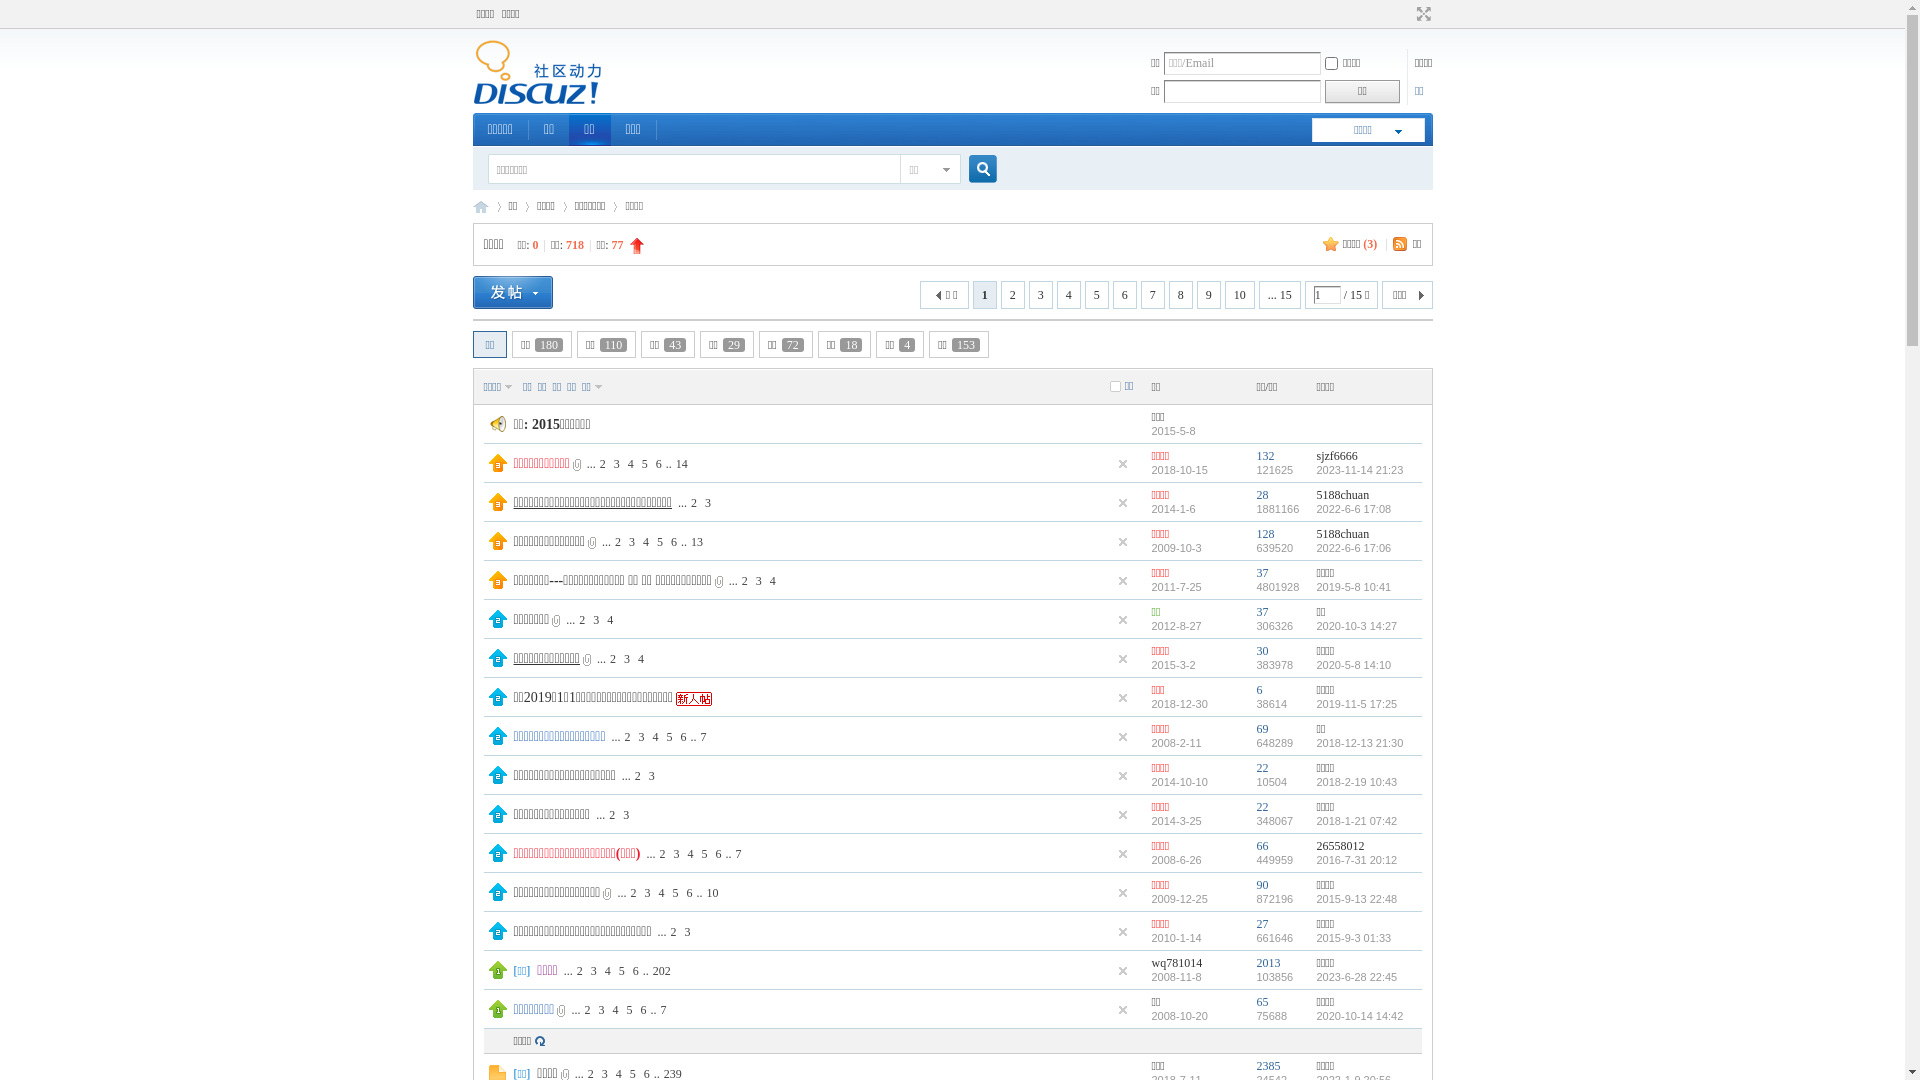 The height and width of the screenshot is (1080, 1920). Describe the element at coordinates (704, 853) in the screenshot. I see `5` at that location.